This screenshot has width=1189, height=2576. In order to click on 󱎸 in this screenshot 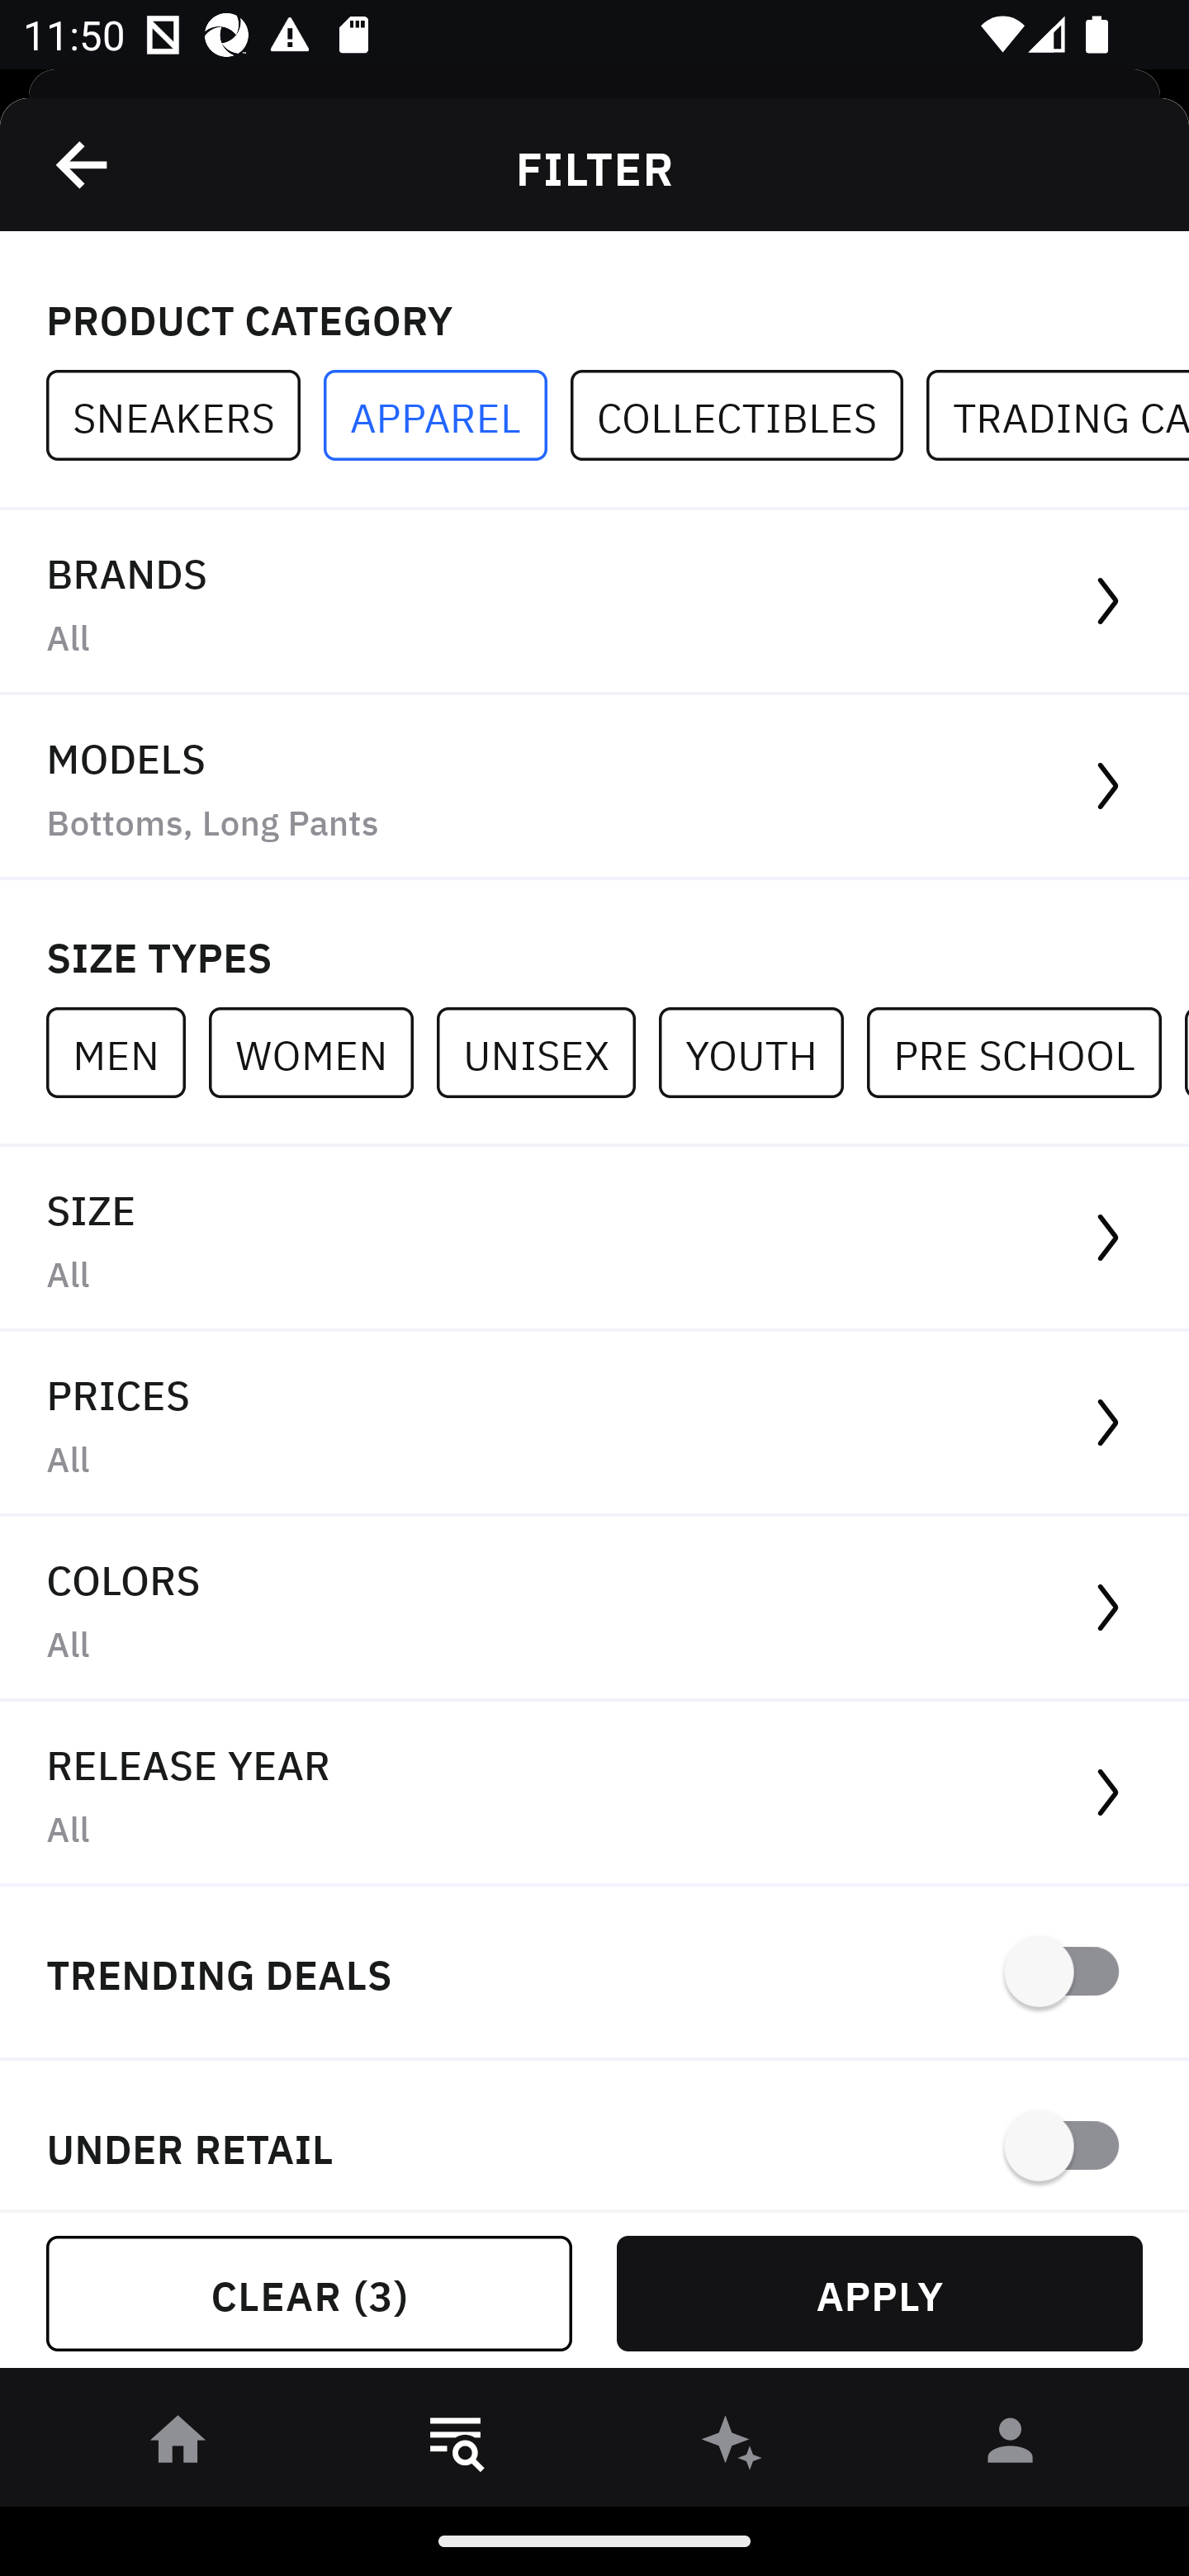, I will do `click(456, 2446)`.